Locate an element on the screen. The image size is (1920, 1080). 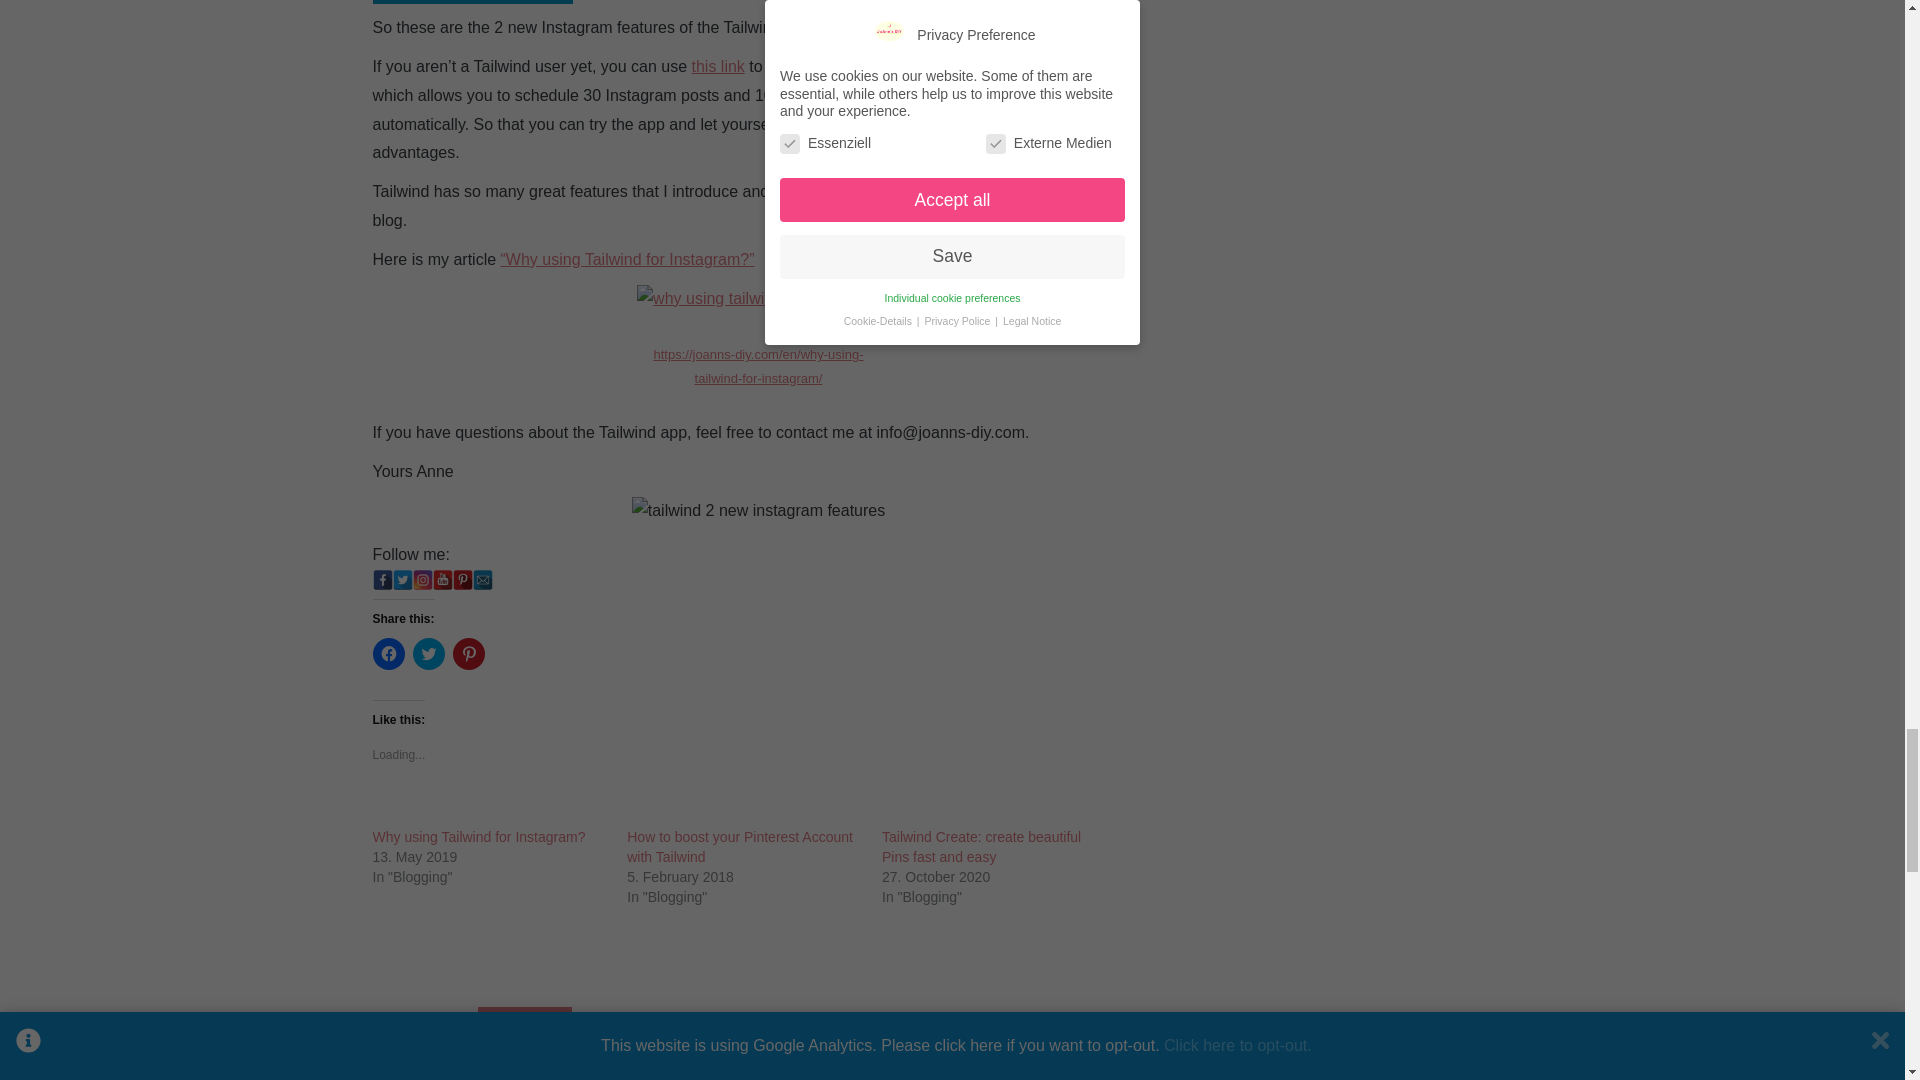
Instagram is located at coordinates (422, 580).